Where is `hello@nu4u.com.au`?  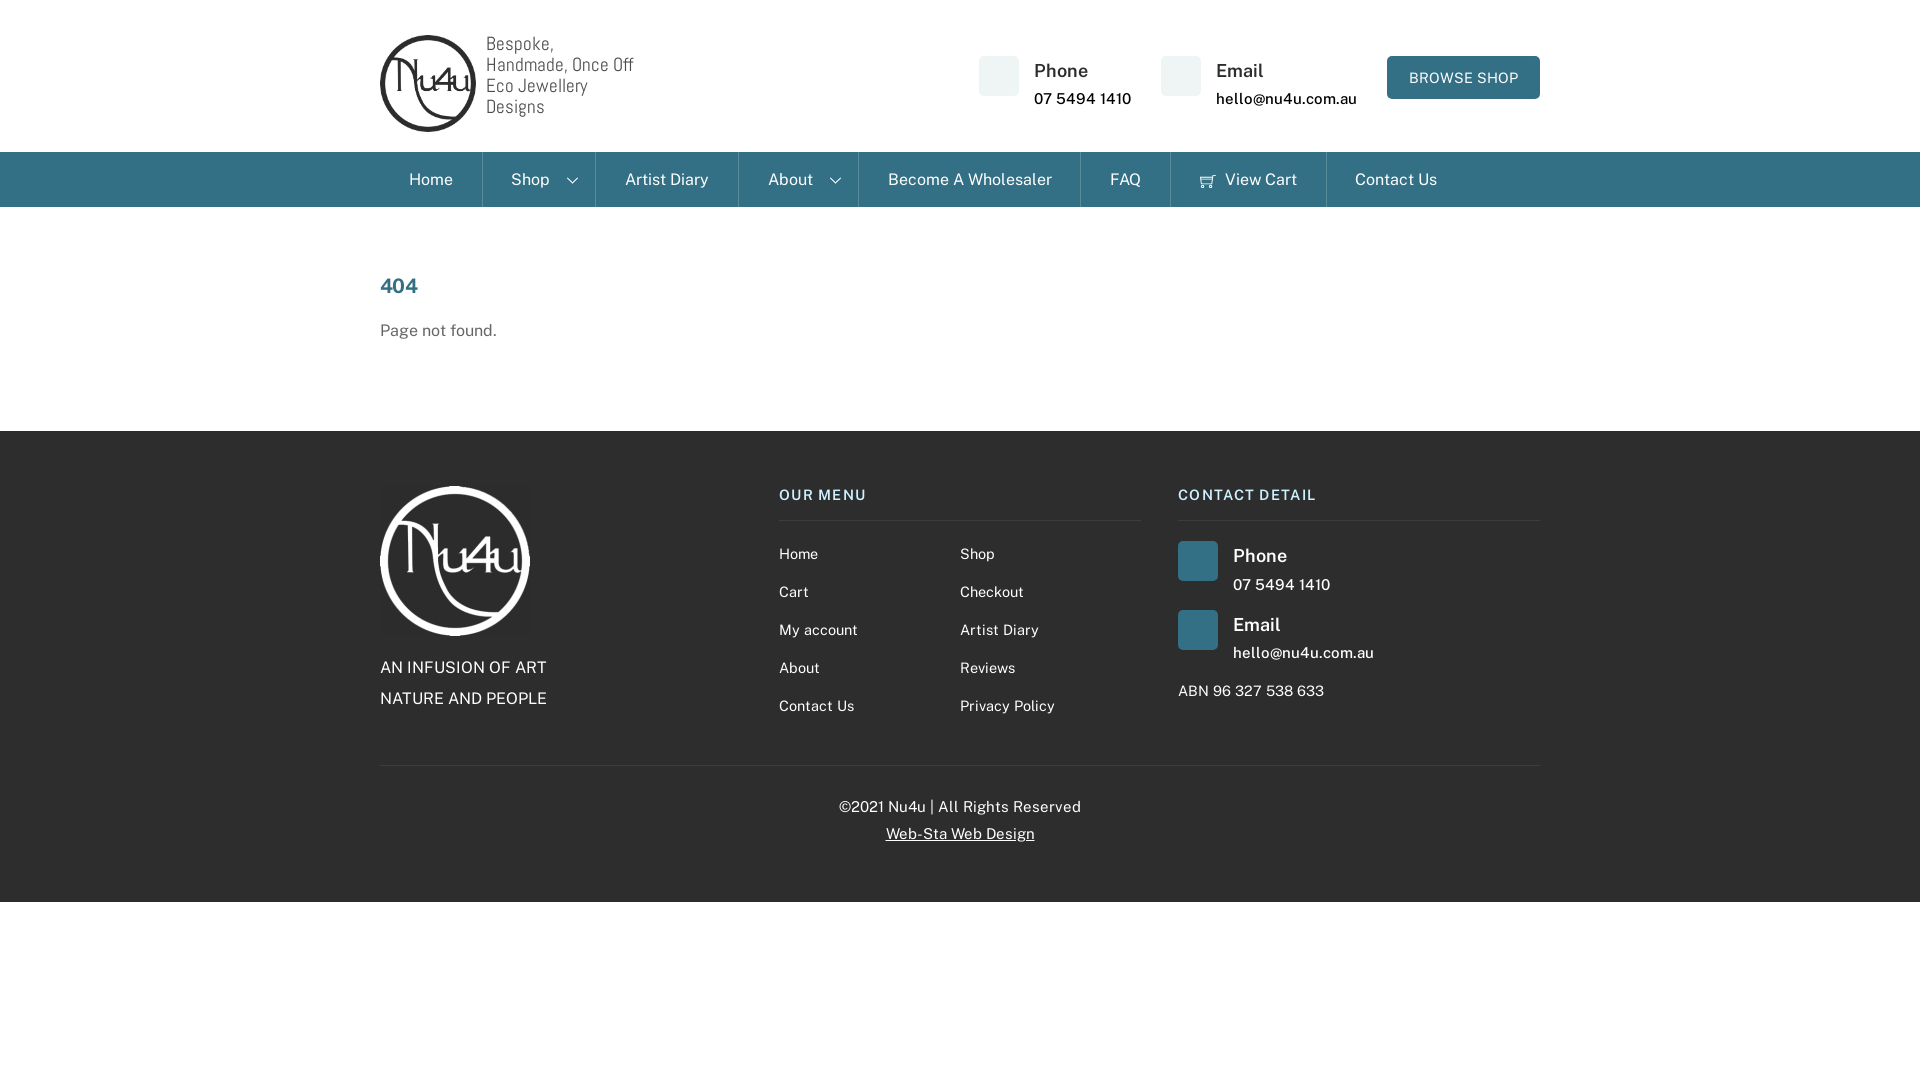
hello@nu4u.com.au is located at coordinates (1304, 652).